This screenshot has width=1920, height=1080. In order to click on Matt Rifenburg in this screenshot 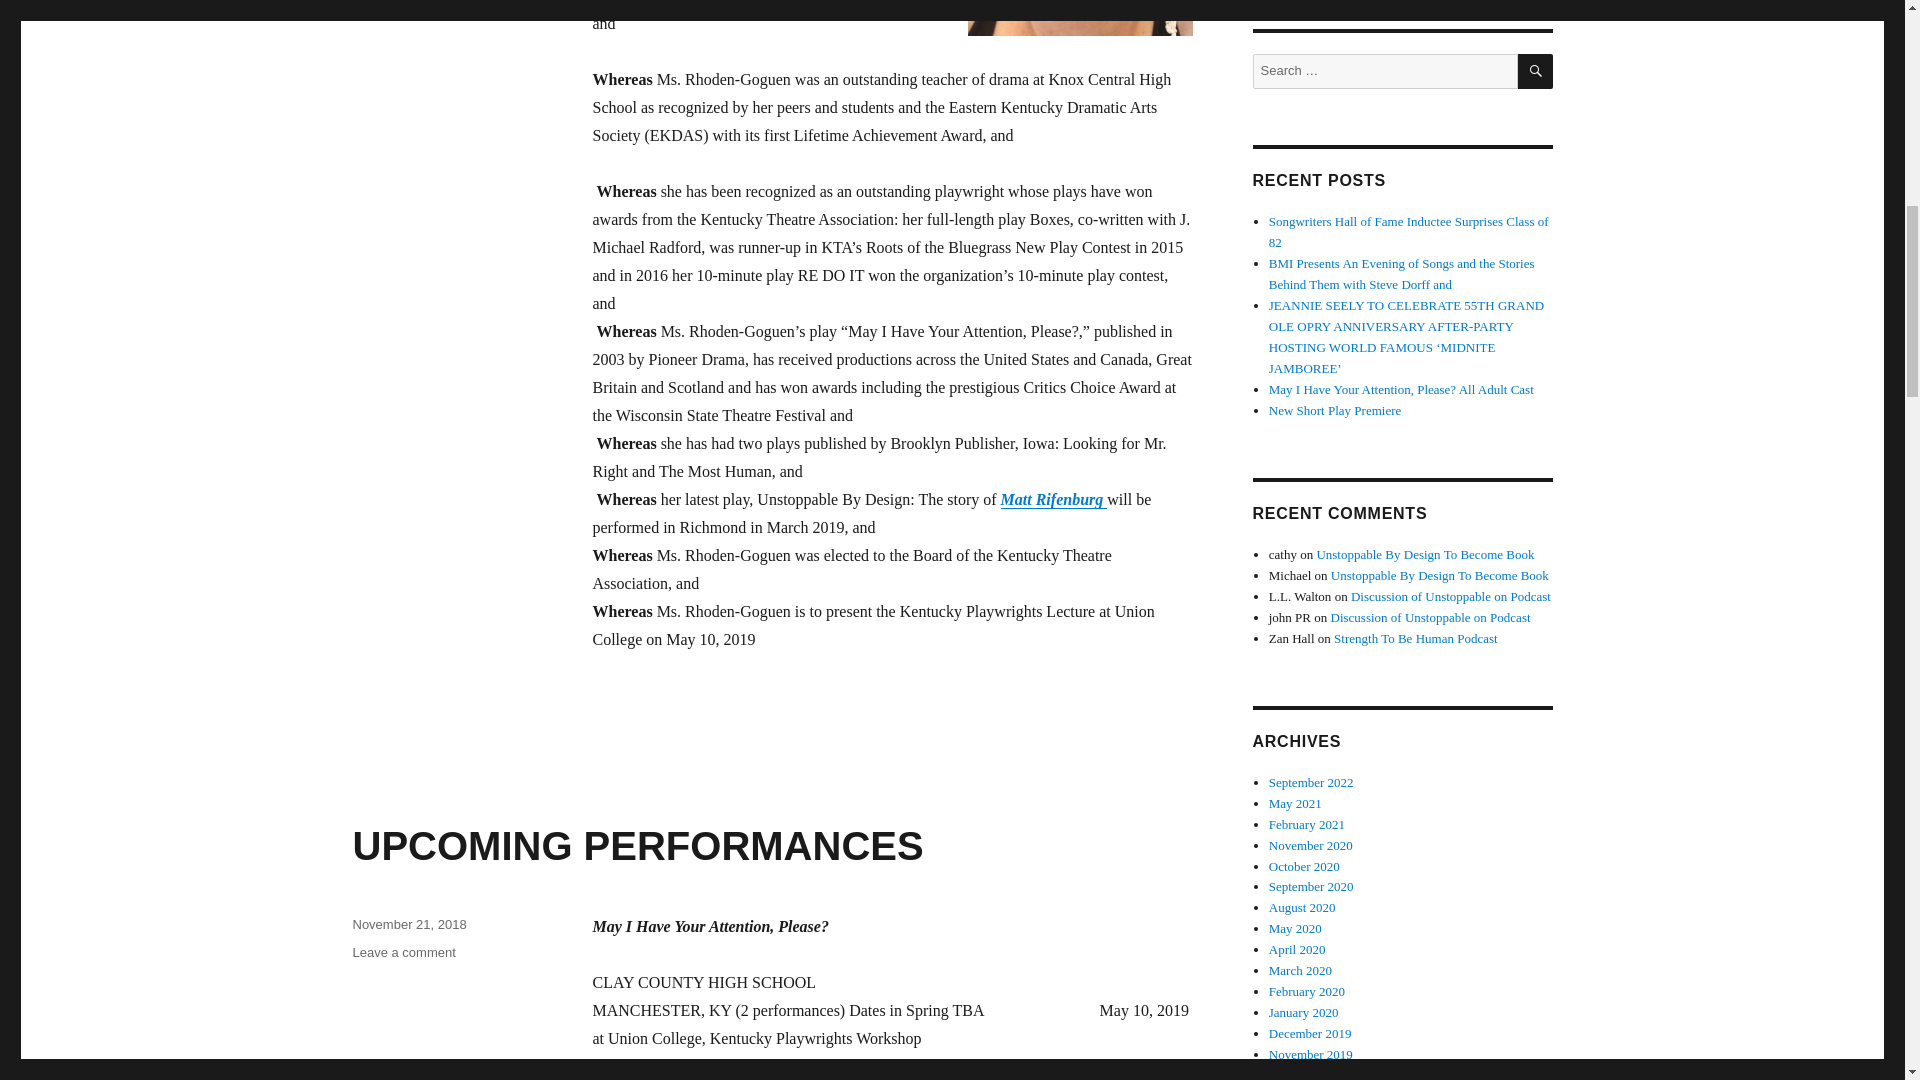, I will do `click(637, 846)`.